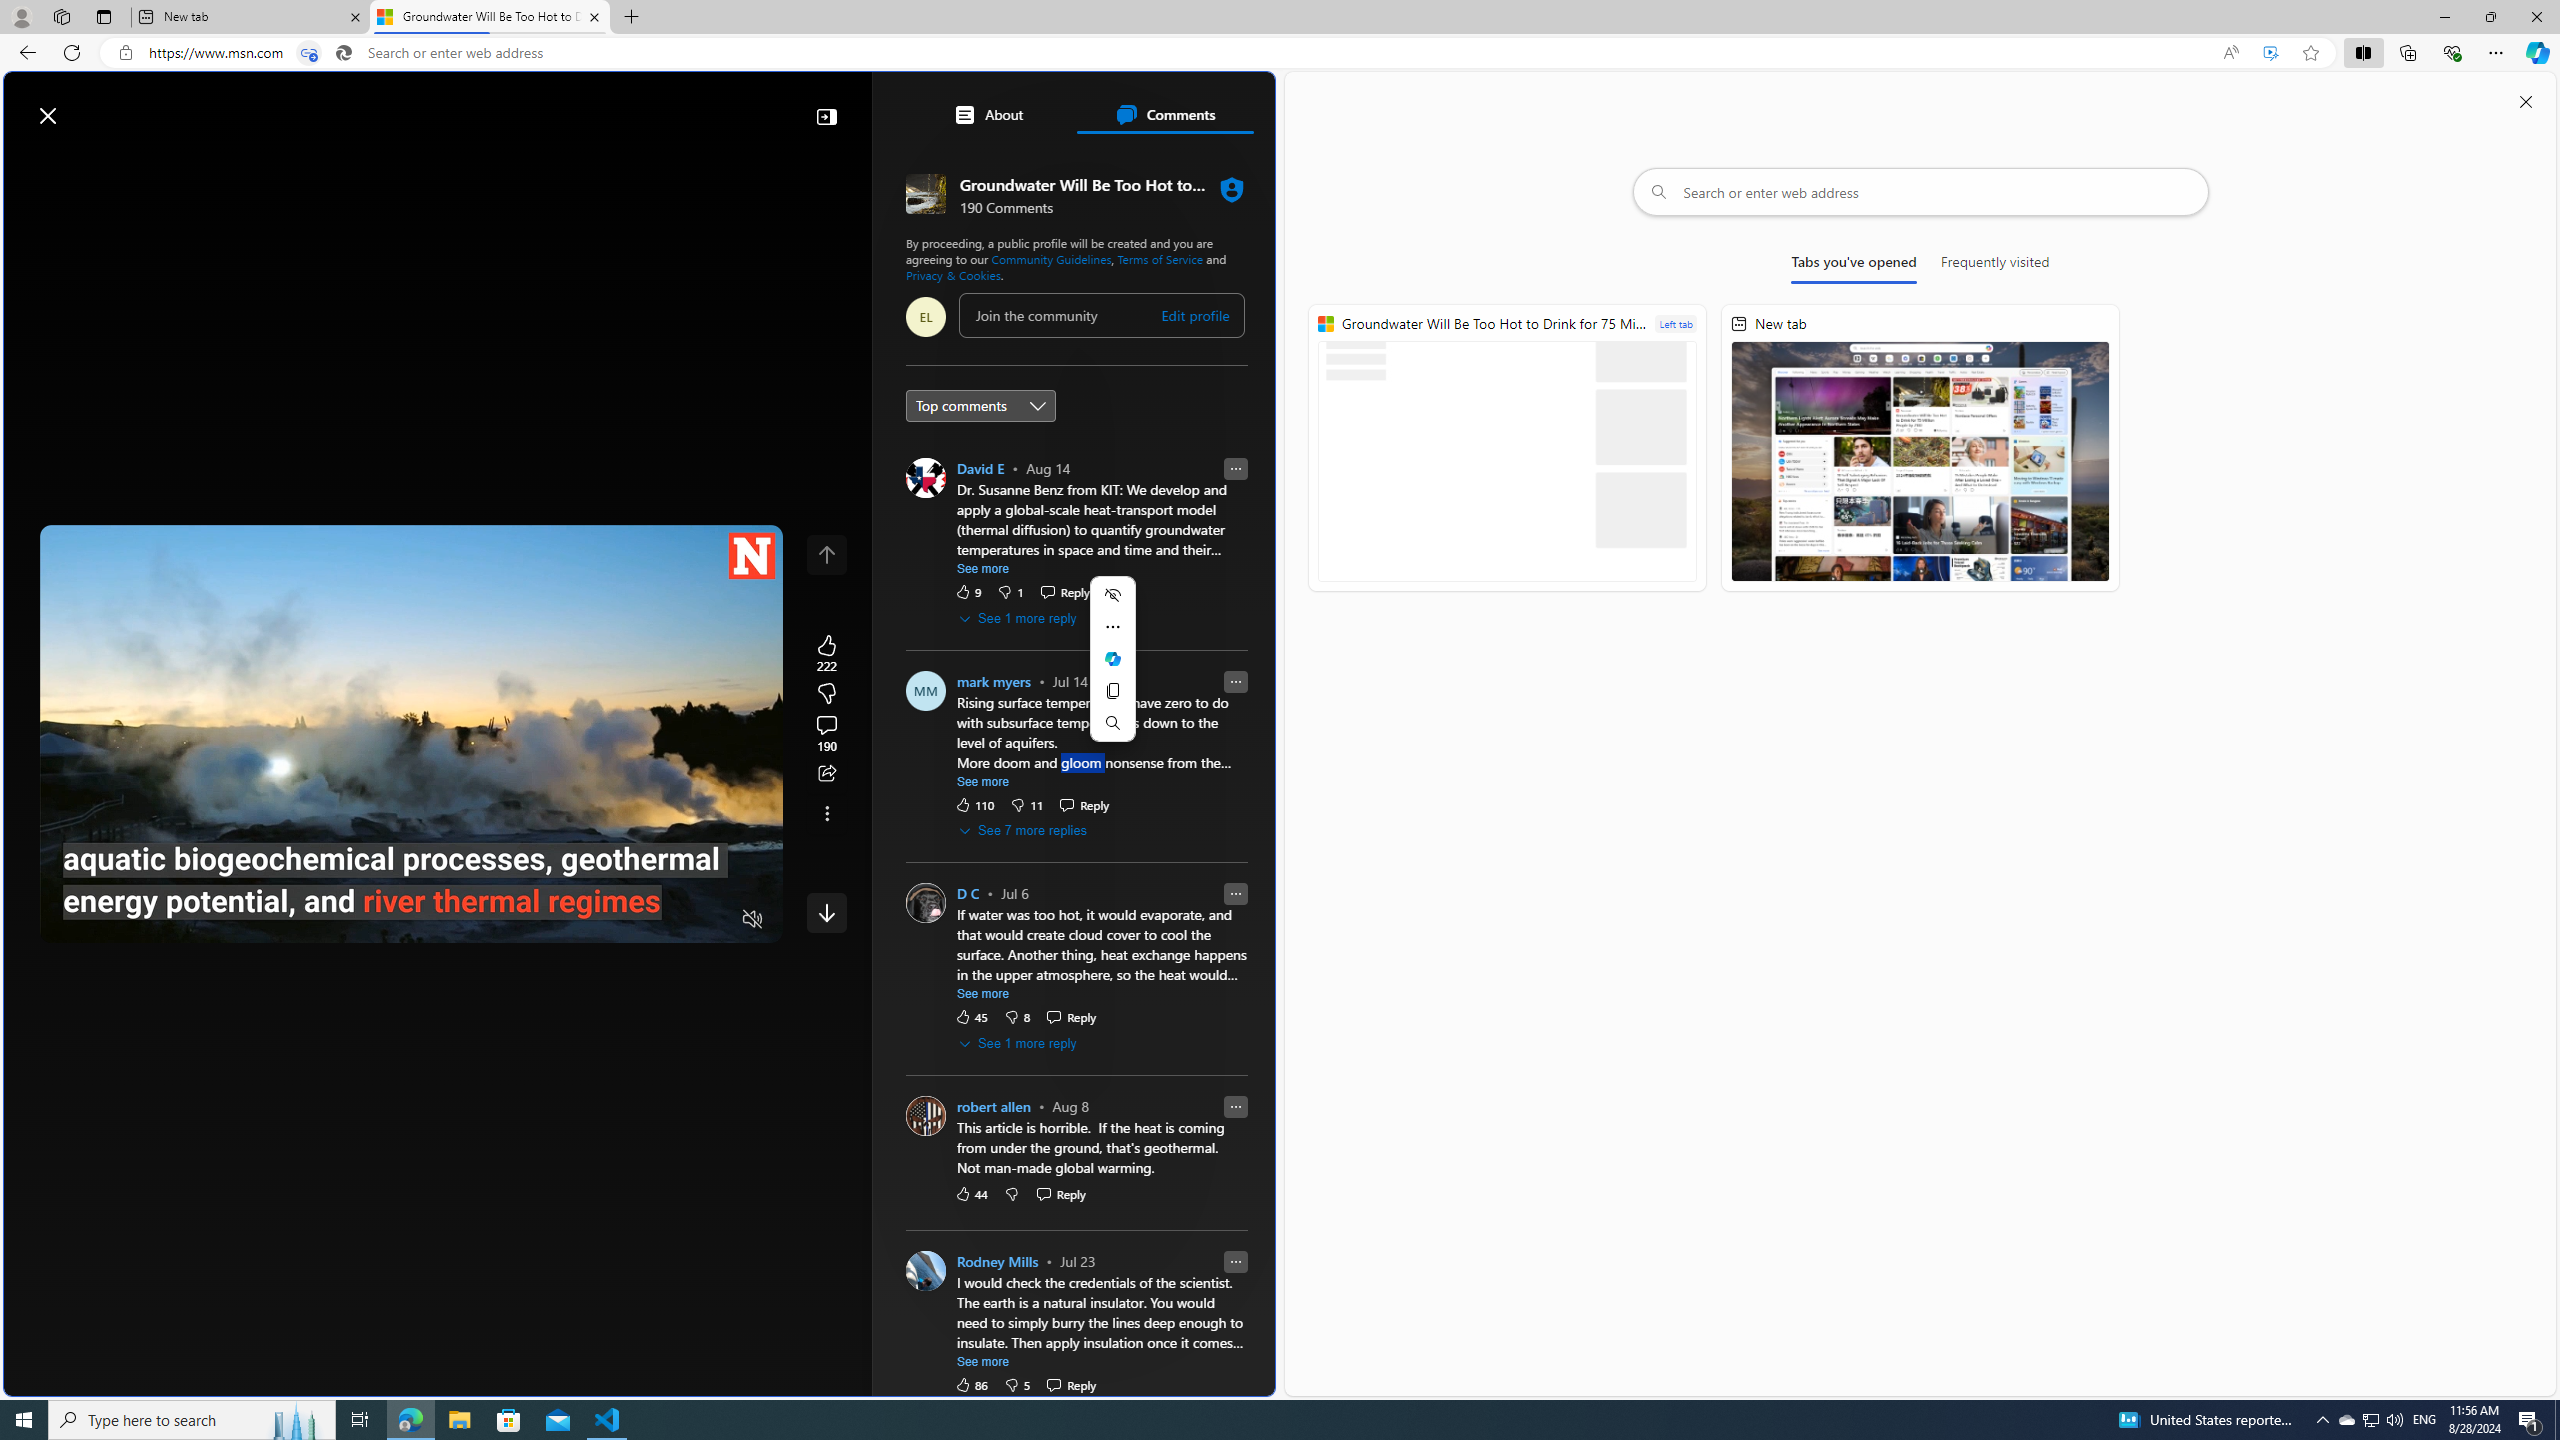 Image resolution: width=2560 pixels, height=1440 pixels. What do you see at coordinates (1854, 266) in the screenshot?
I see `Tabs you've opened` at bounding box center [1854, 266].